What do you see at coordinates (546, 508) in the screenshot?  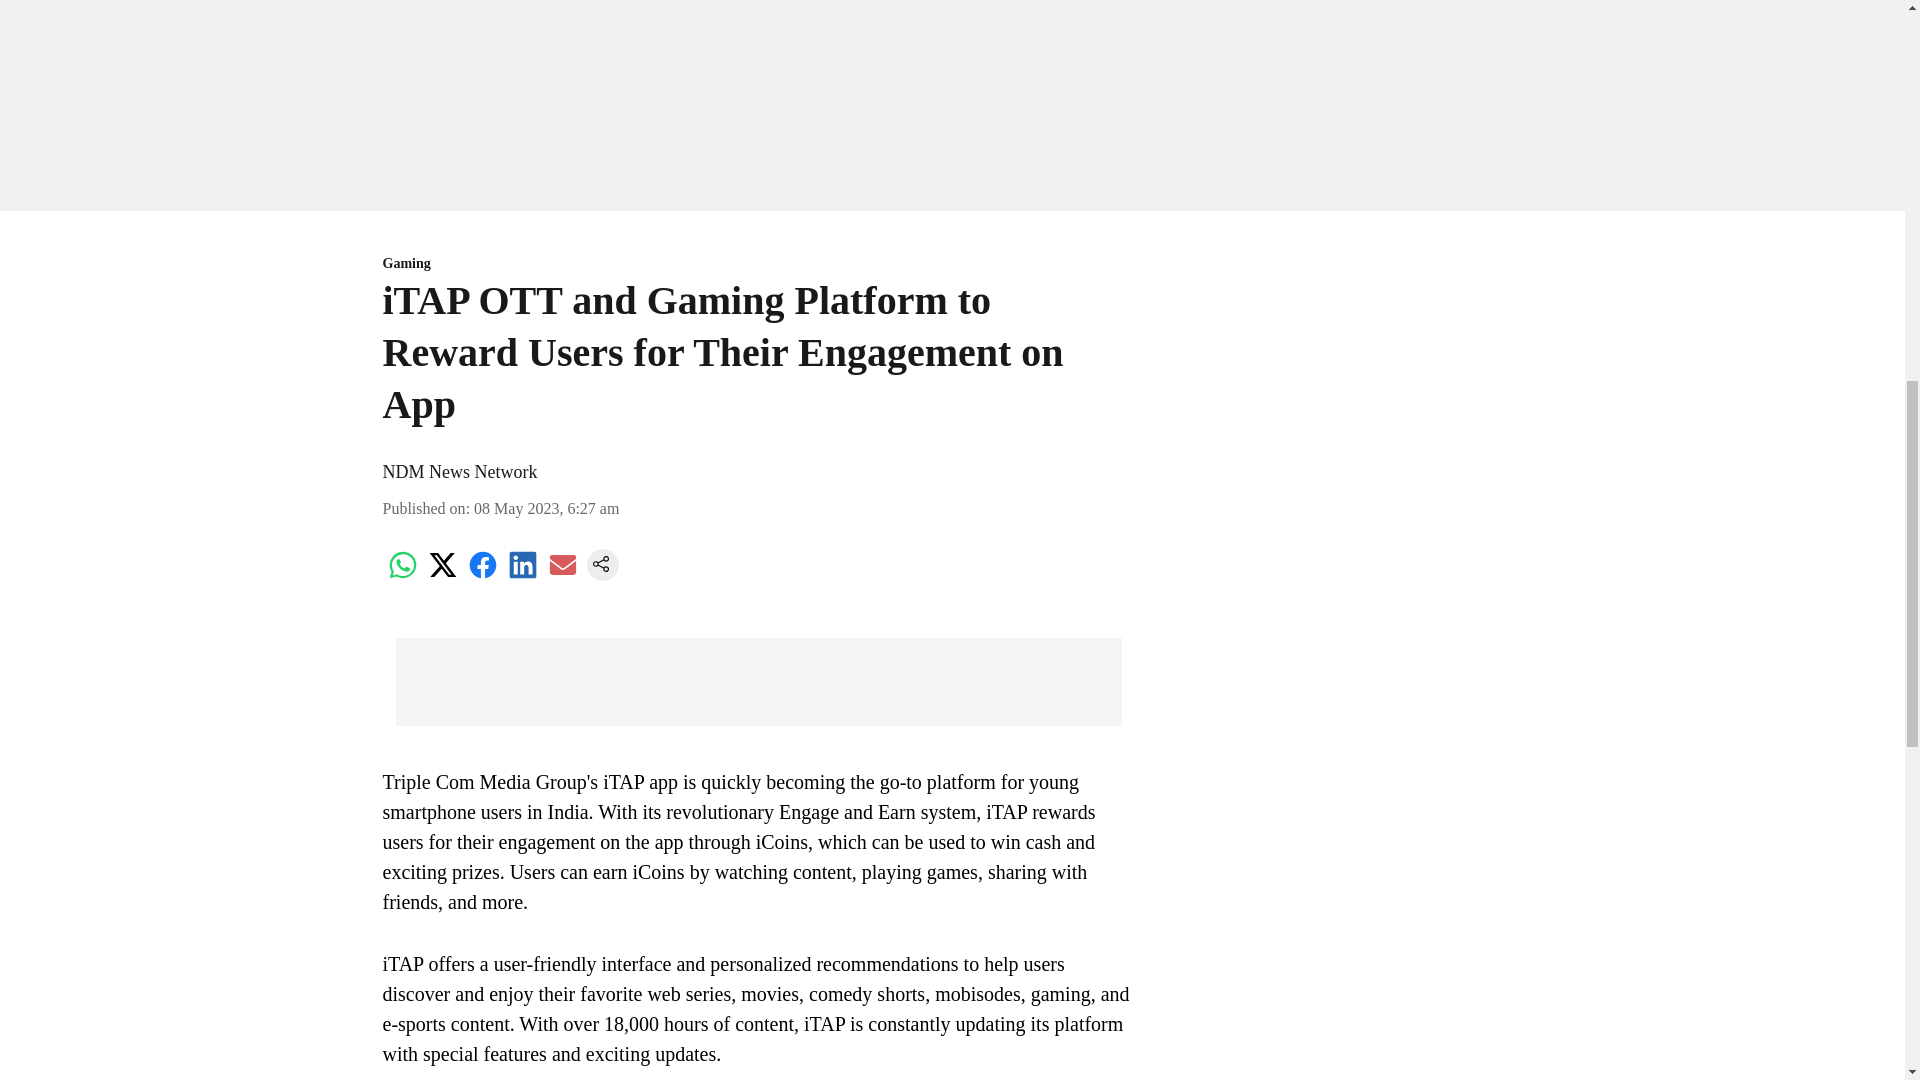 I see `2023-05-08 06:27` at bounding box center [546, 508].